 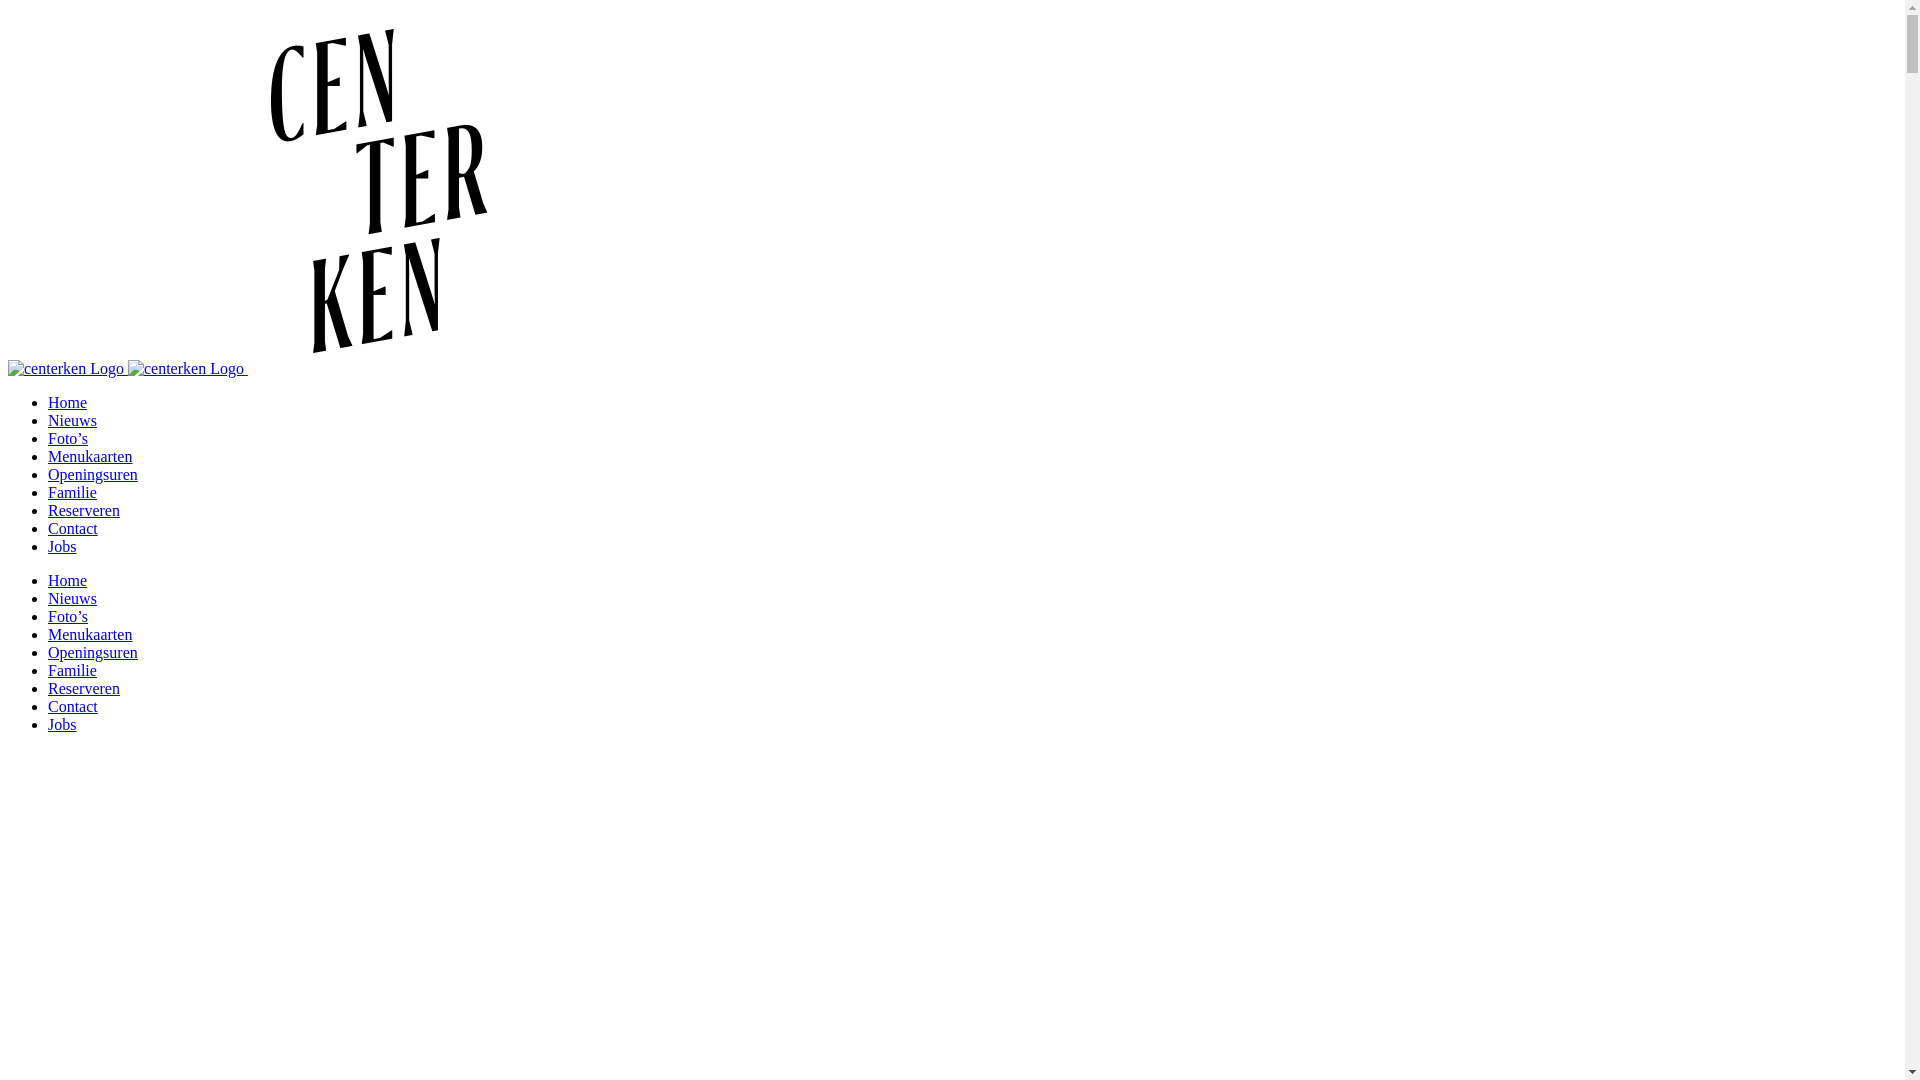 What do you see at coordinates (72, 670) in the screenshot?
I see `Familie` at bounding box center [72, 670].